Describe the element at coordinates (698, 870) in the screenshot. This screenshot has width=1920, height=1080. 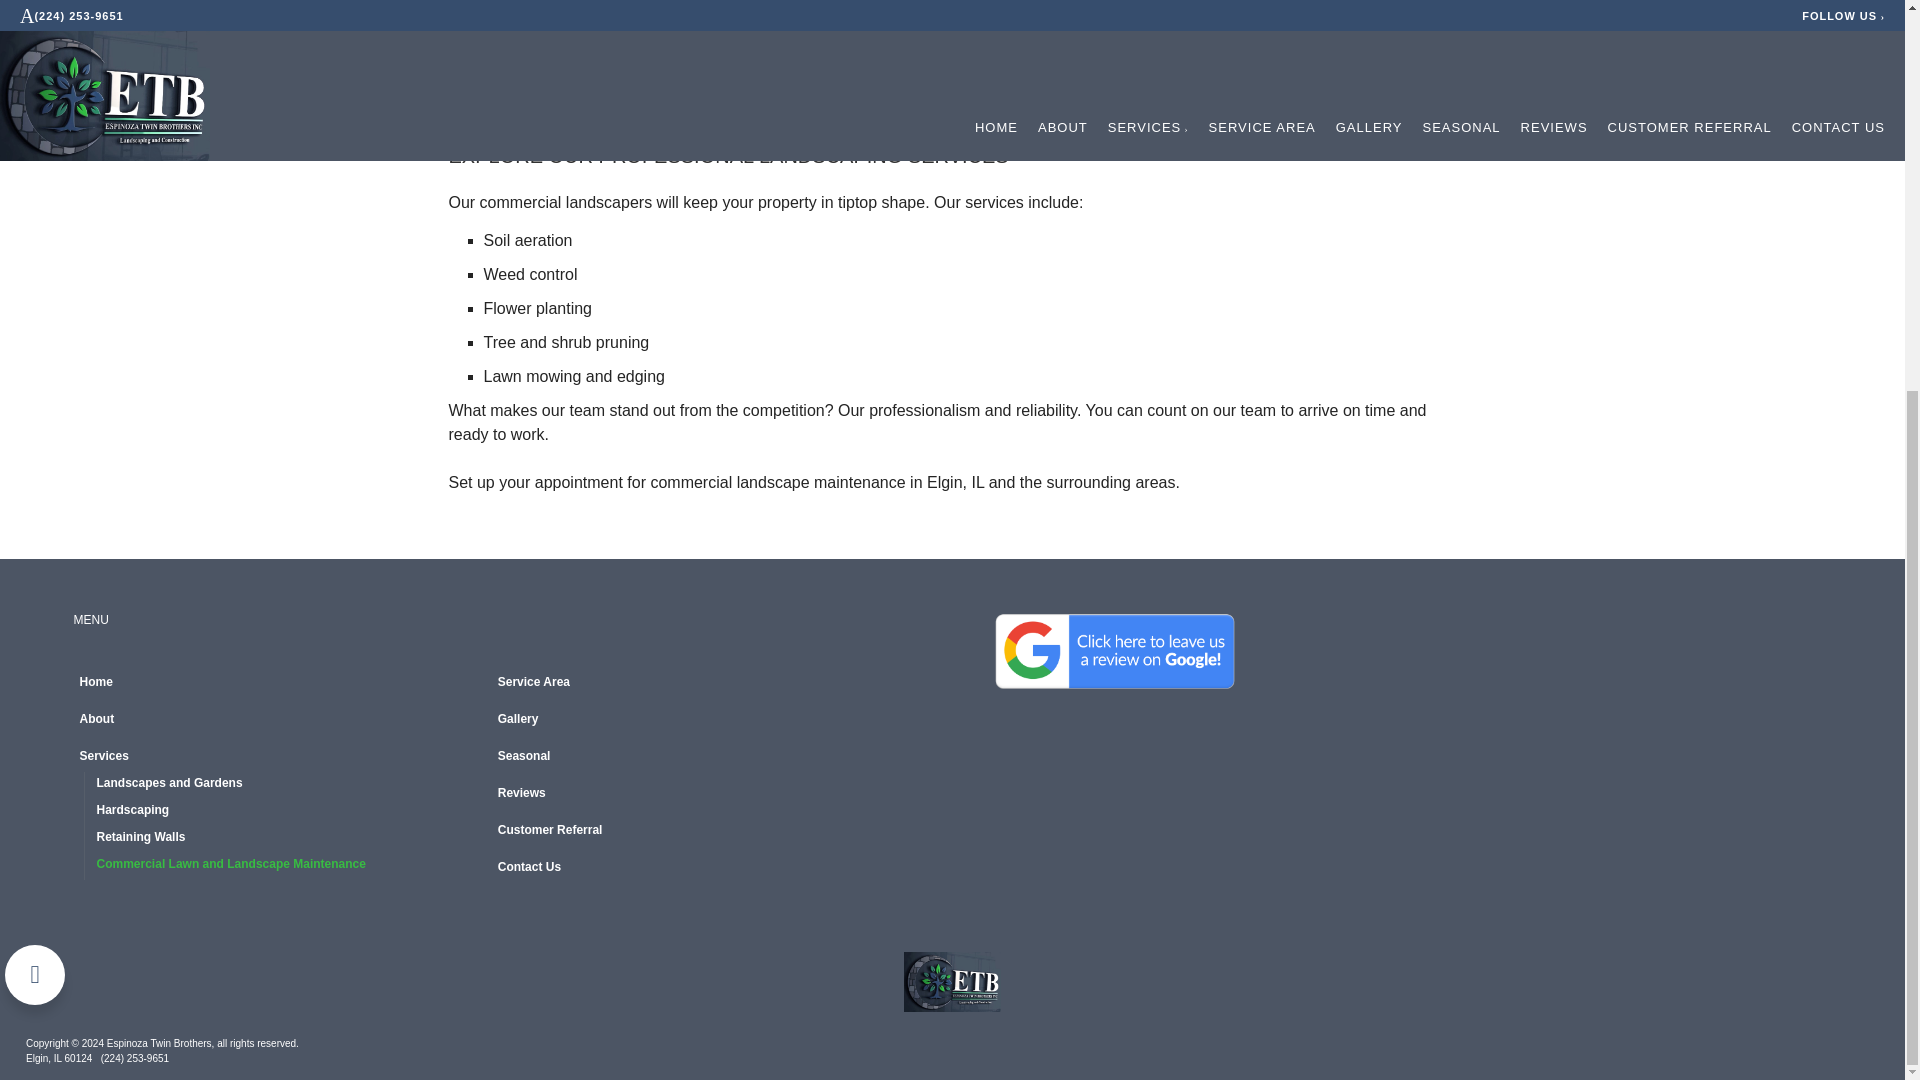
I see `Contact Us` at that location.